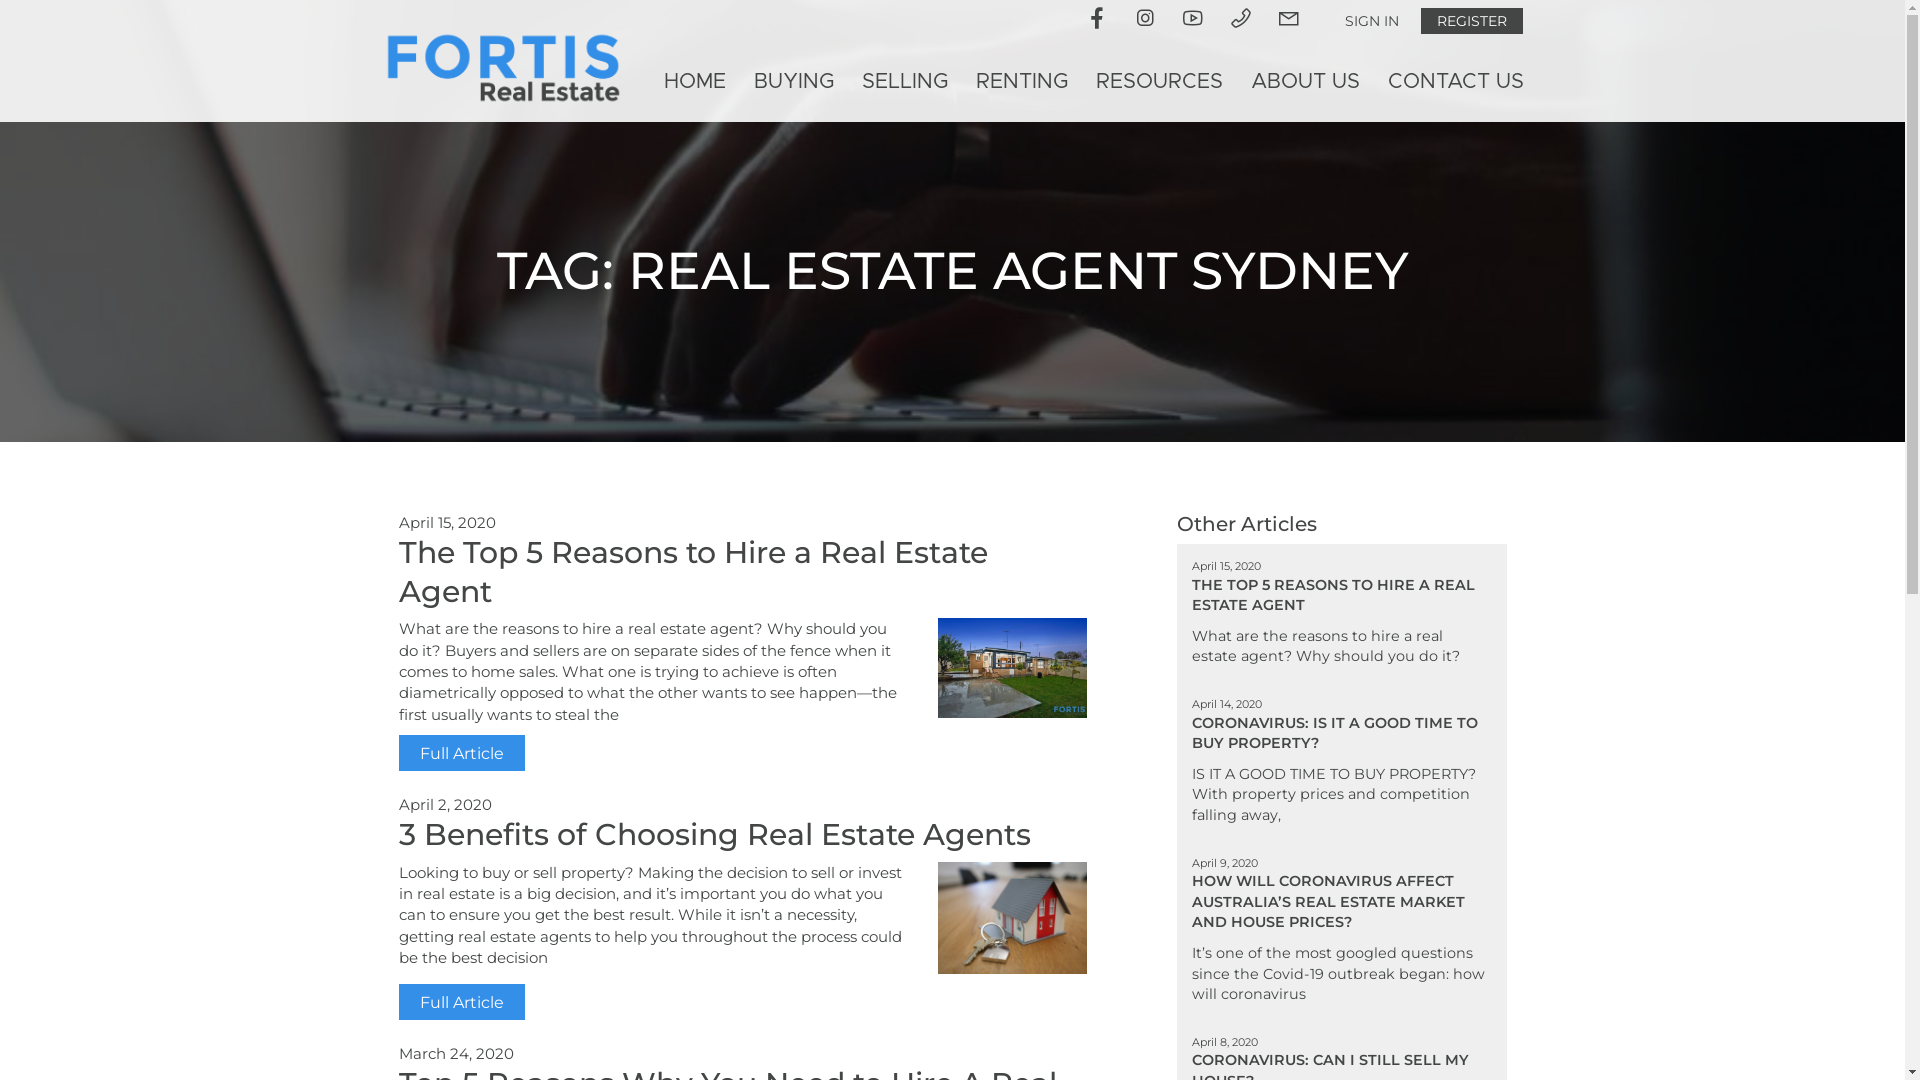 This screenshot has height=1080, width=1920. What do you see at coordinates (905, 82) in the screenshot?
I see `SELLING` at bounding box center [905, 82].